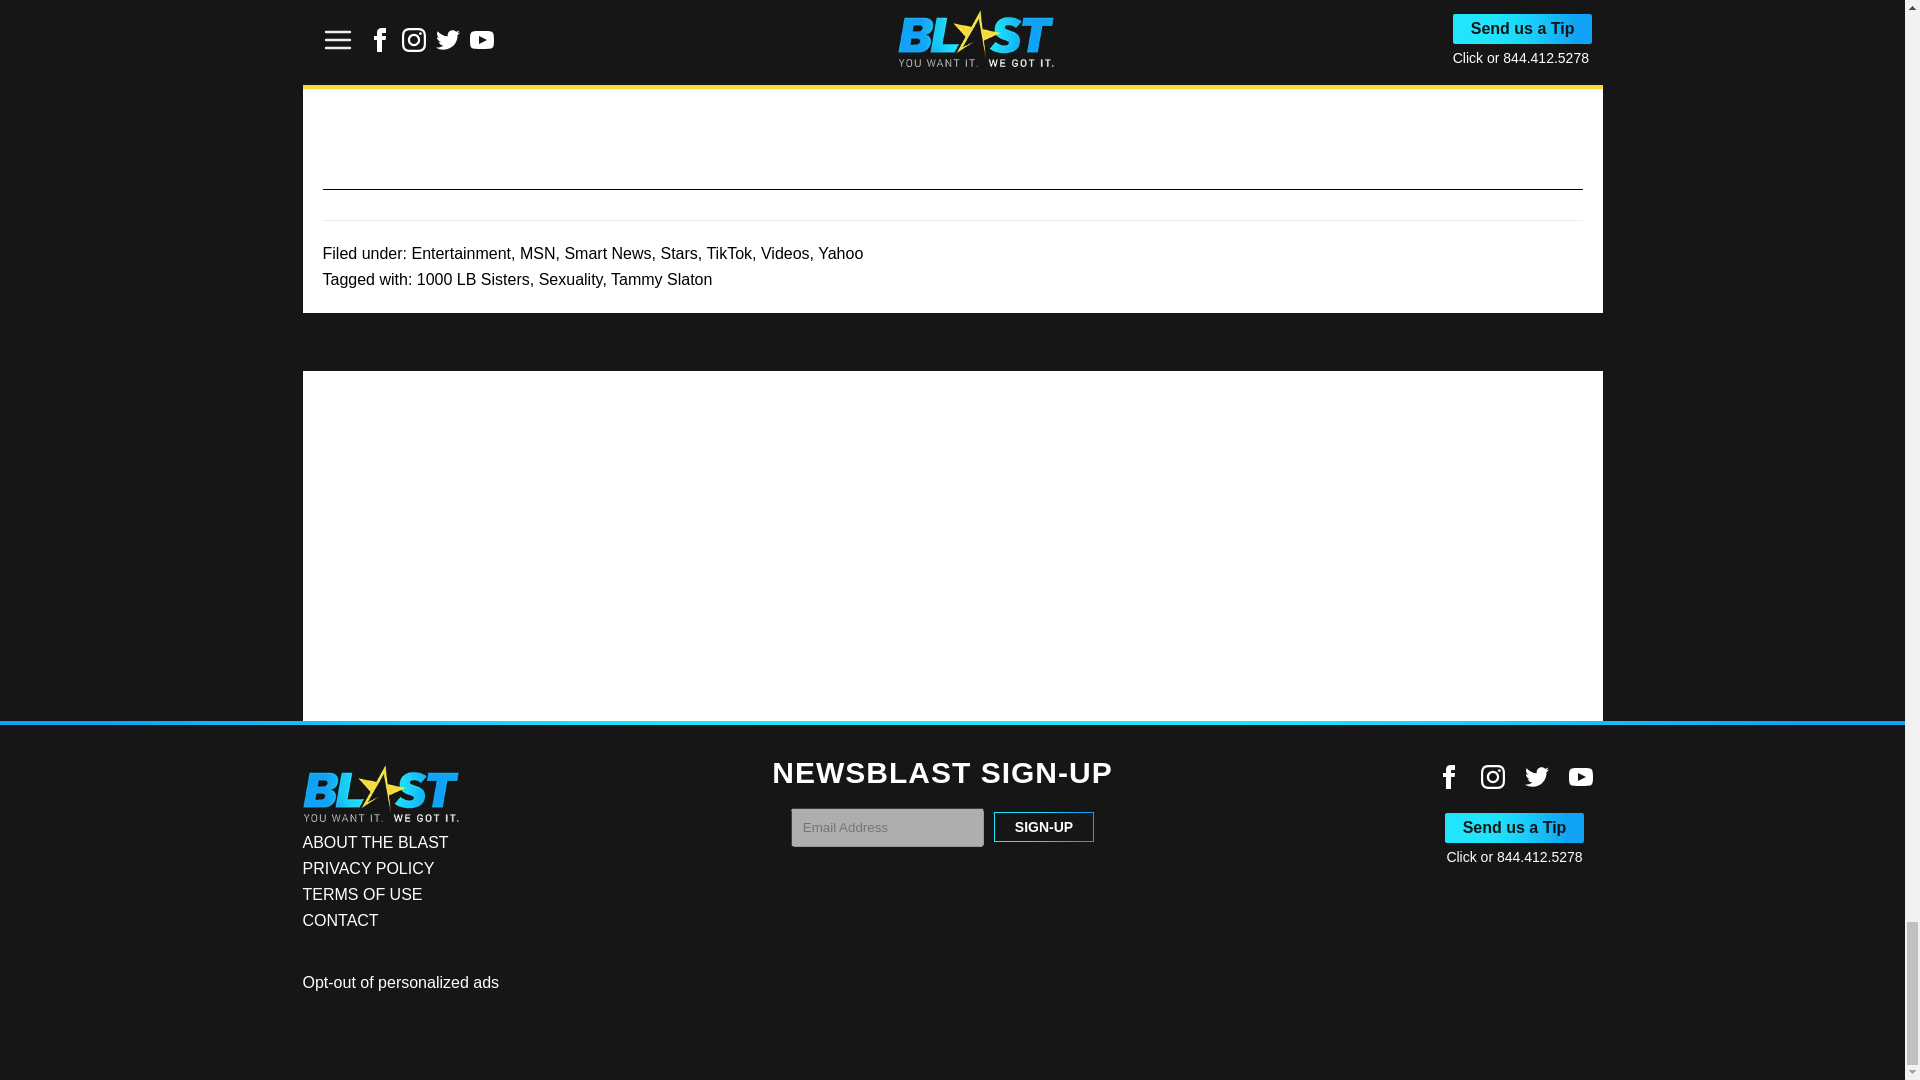  I want to click on TikTok, so click(729, 254).